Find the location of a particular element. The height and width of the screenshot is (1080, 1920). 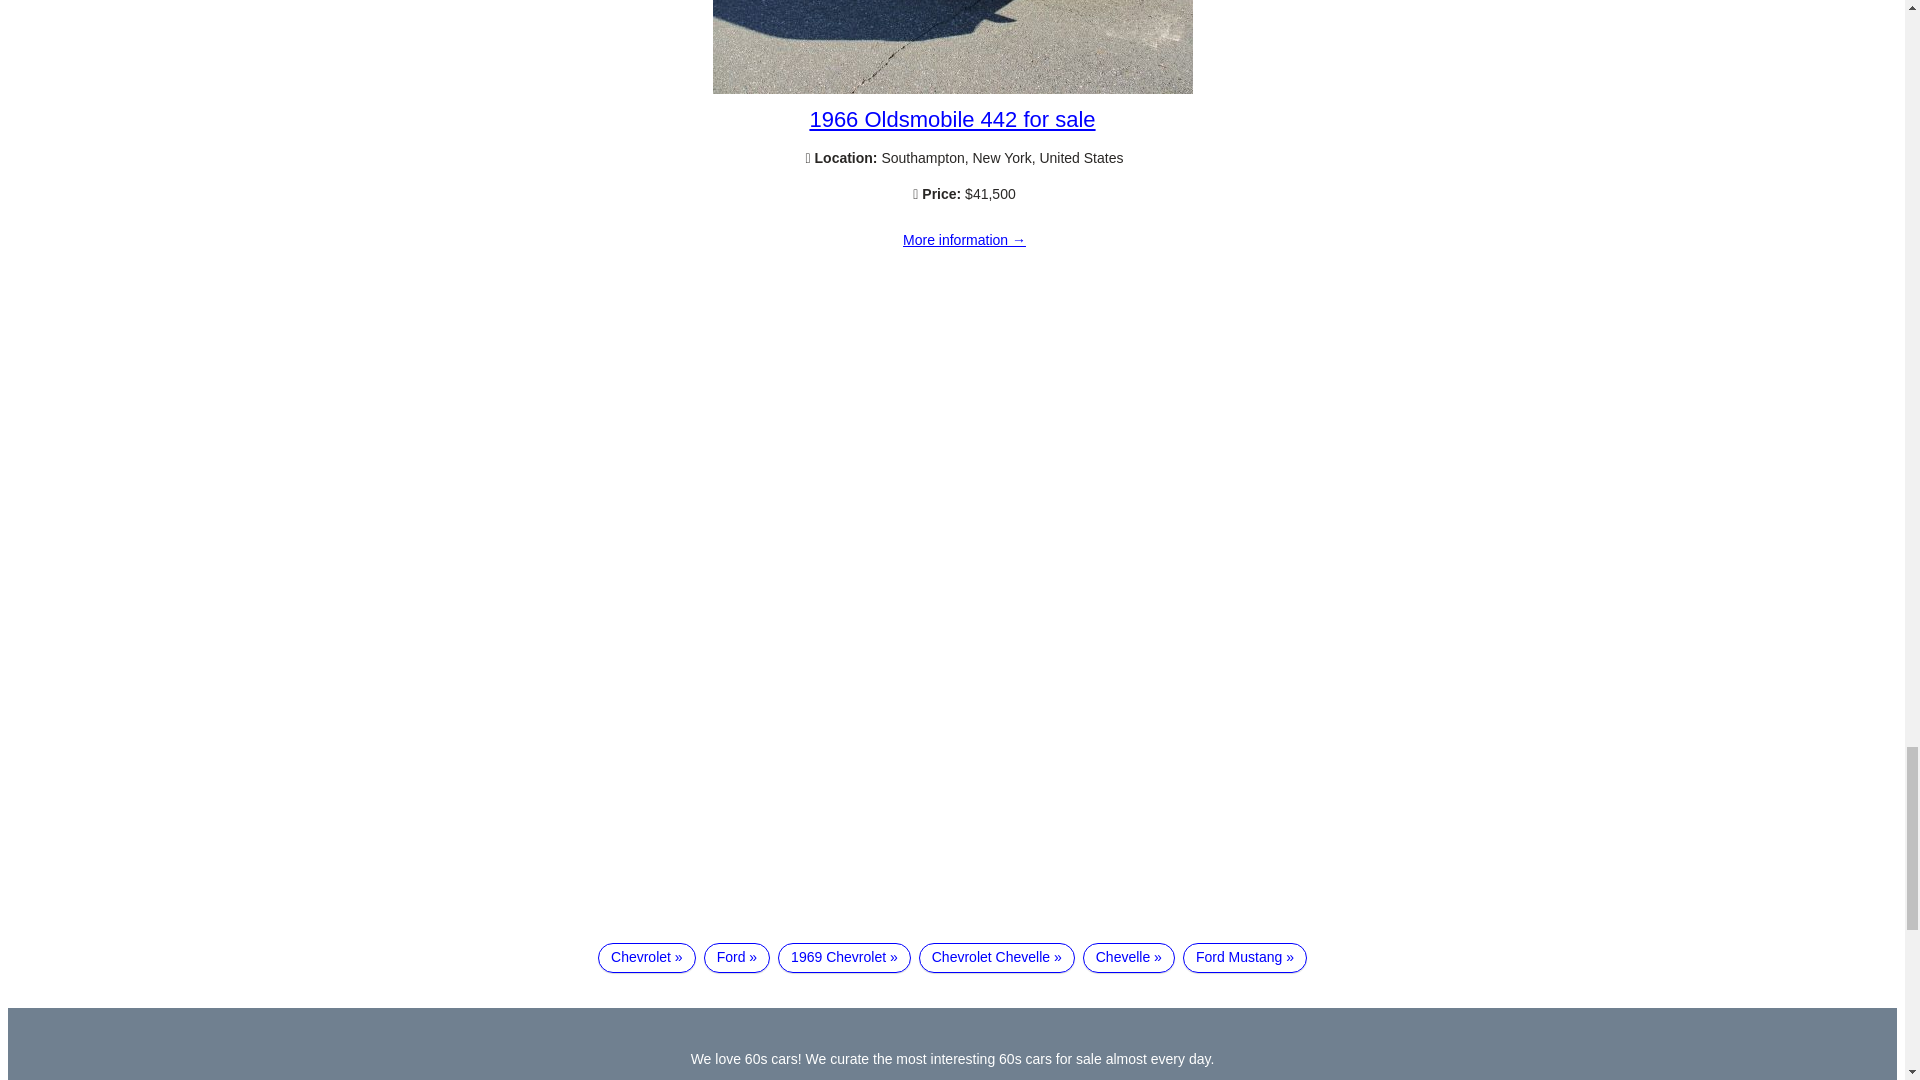

1969 Chevrolet is located at coordinates (844, 958).